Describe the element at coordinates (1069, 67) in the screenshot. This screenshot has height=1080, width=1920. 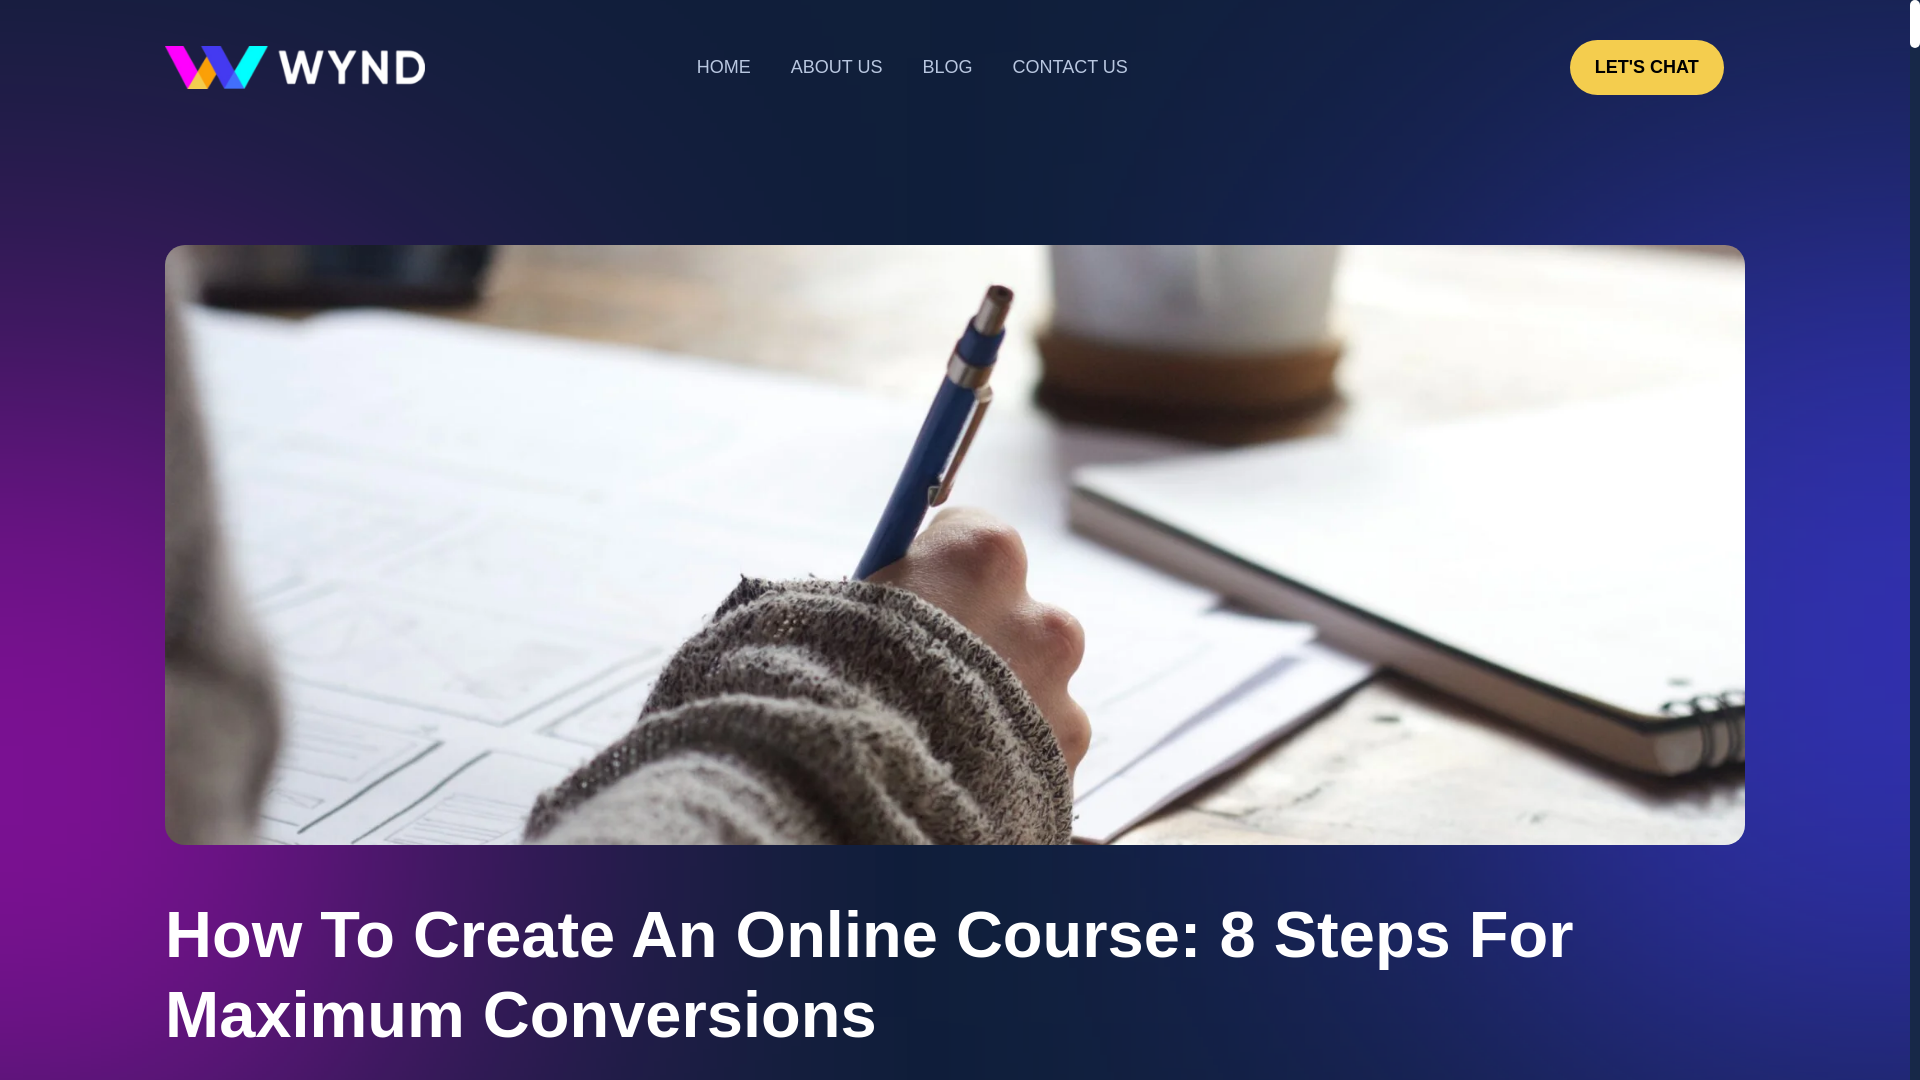
I see `CONTACT US` at that location.